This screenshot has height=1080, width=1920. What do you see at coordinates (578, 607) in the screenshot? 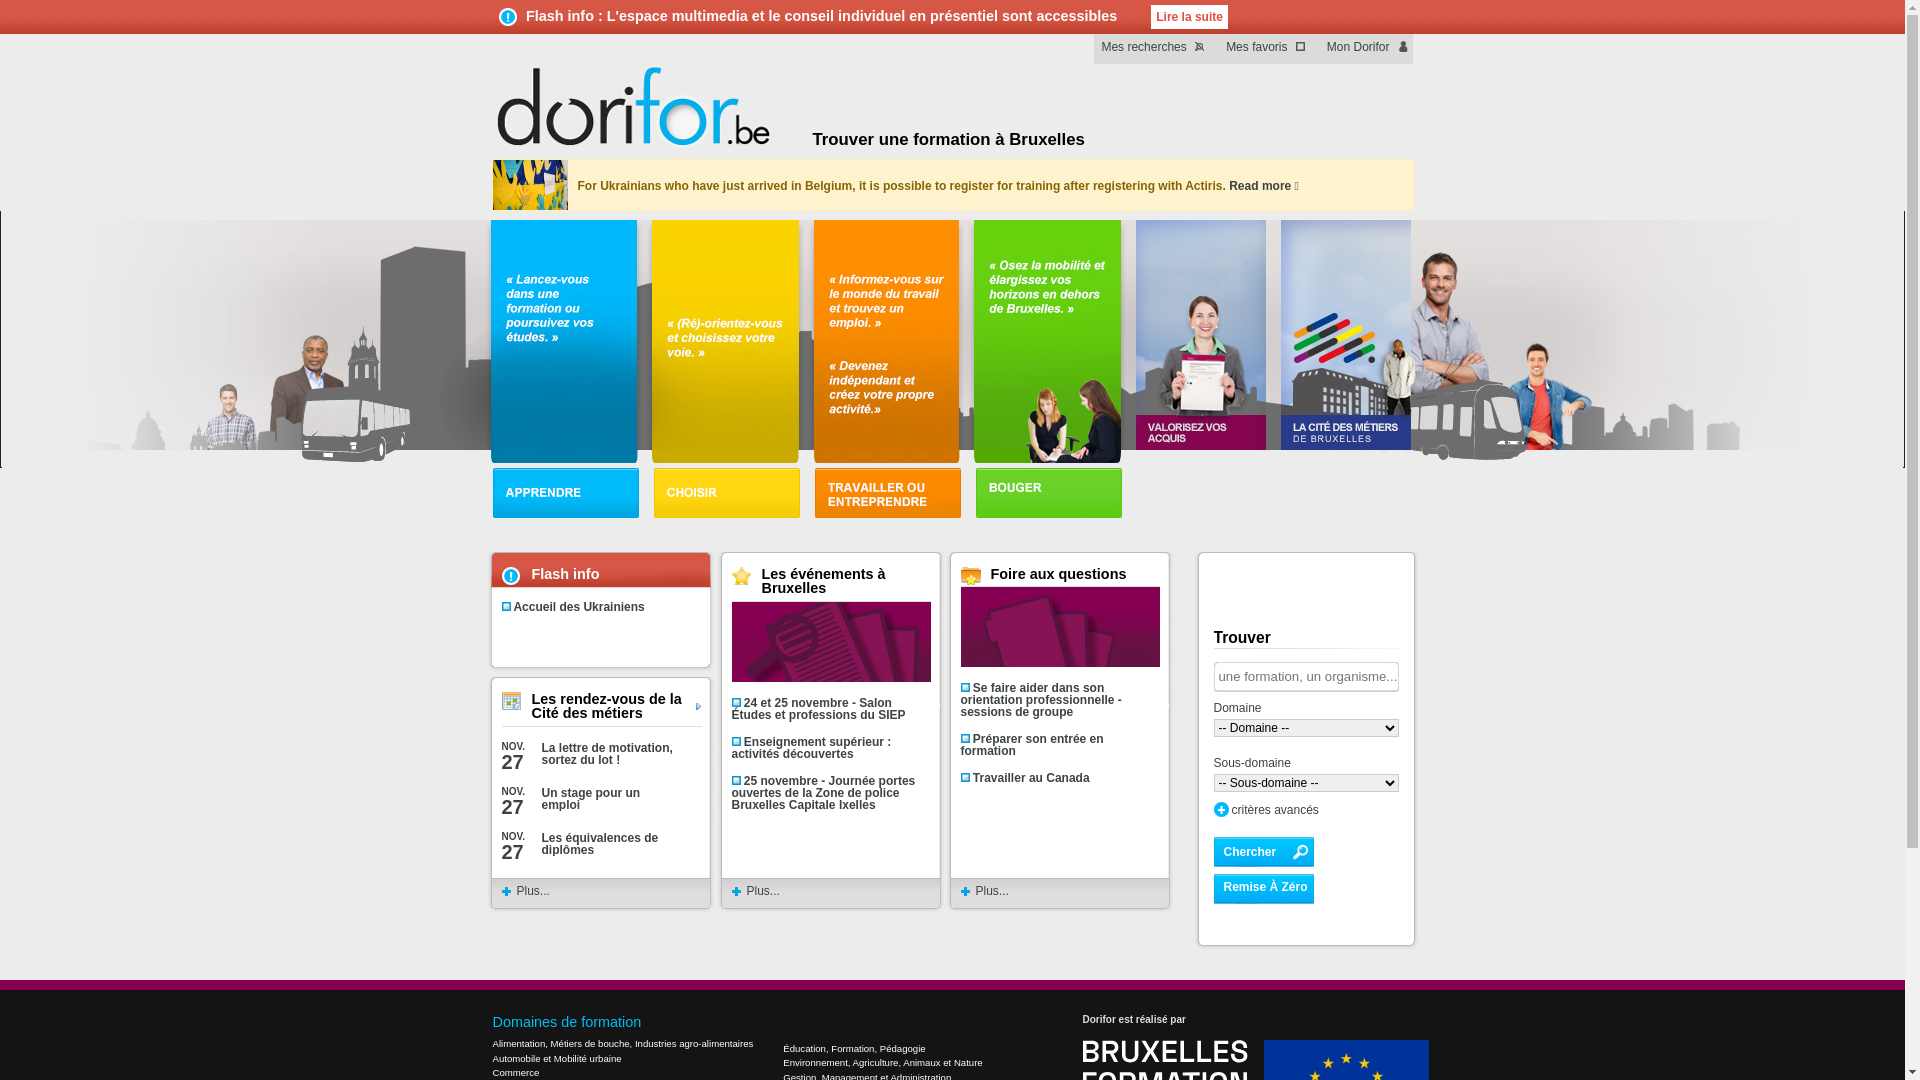
I see `Accueil des Ukrainiens` at bounding box center [578, 607].